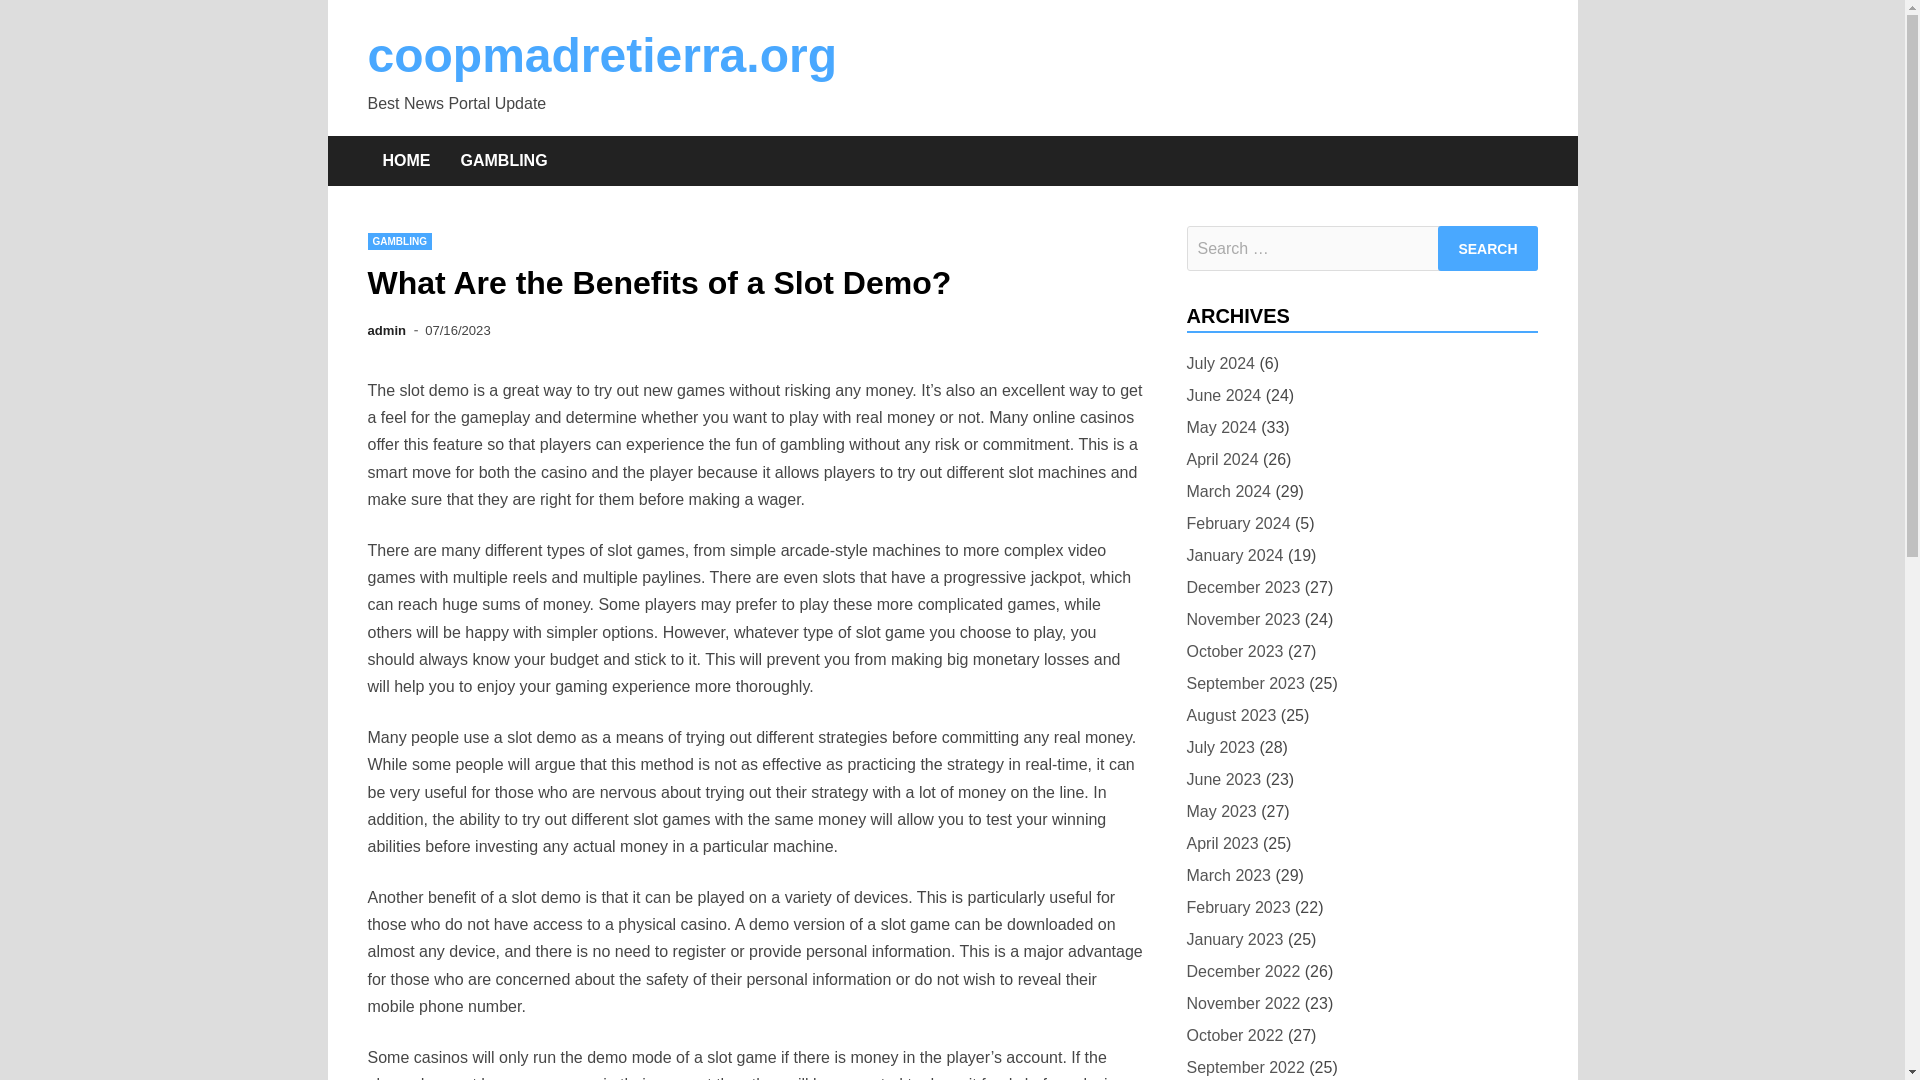 This screenshot has width=1920, height=1080. I want to click on May 2024, so click(1220, 426).